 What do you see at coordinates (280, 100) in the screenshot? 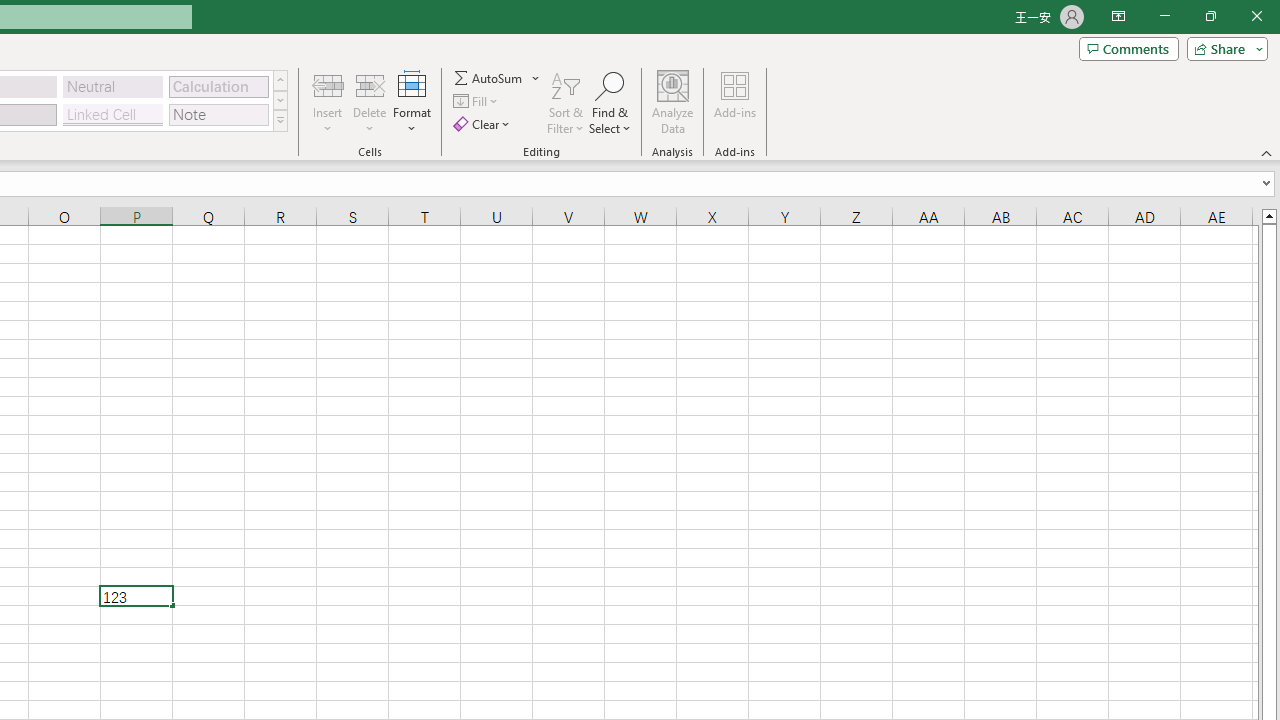
I see `Row Down` at bounding box center [280, 100].